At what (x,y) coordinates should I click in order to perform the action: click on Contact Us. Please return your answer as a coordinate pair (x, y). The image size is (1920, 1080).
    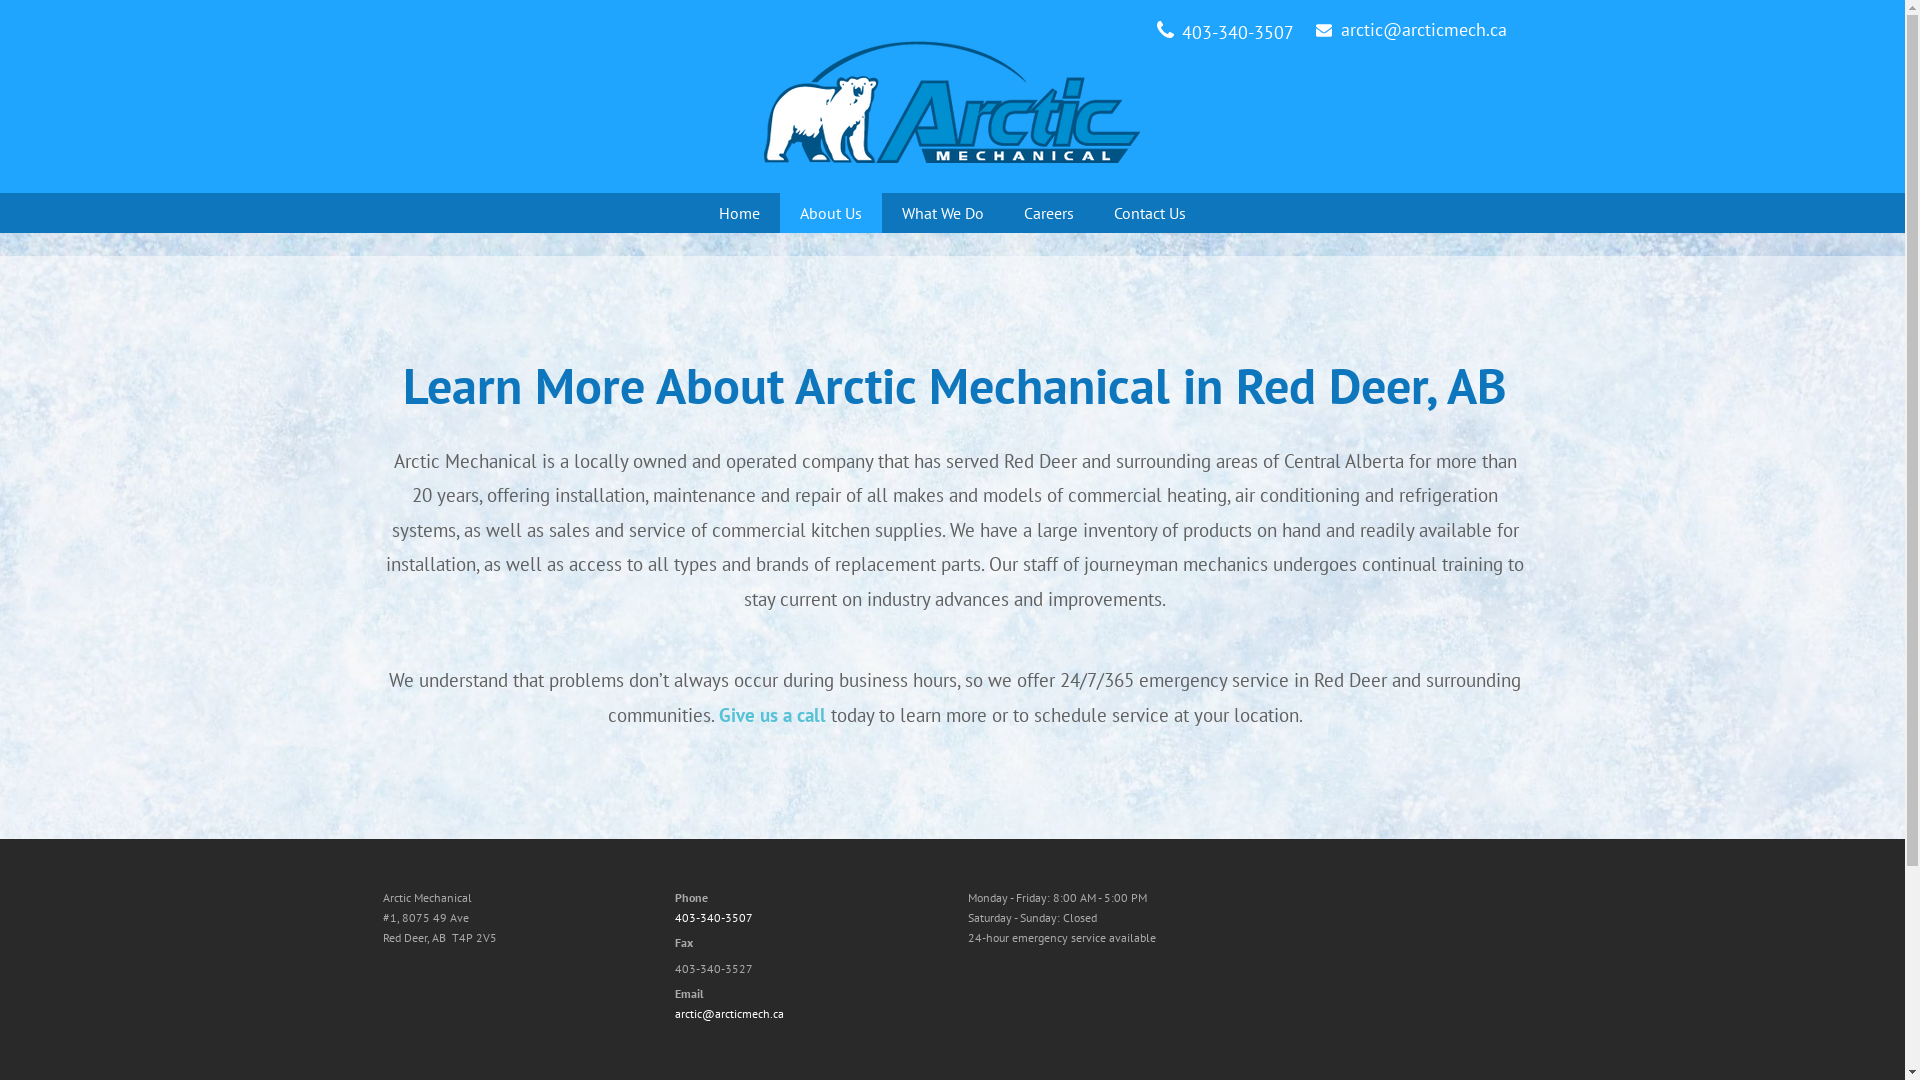
    Looking at the image, I should click on (1150, 213).